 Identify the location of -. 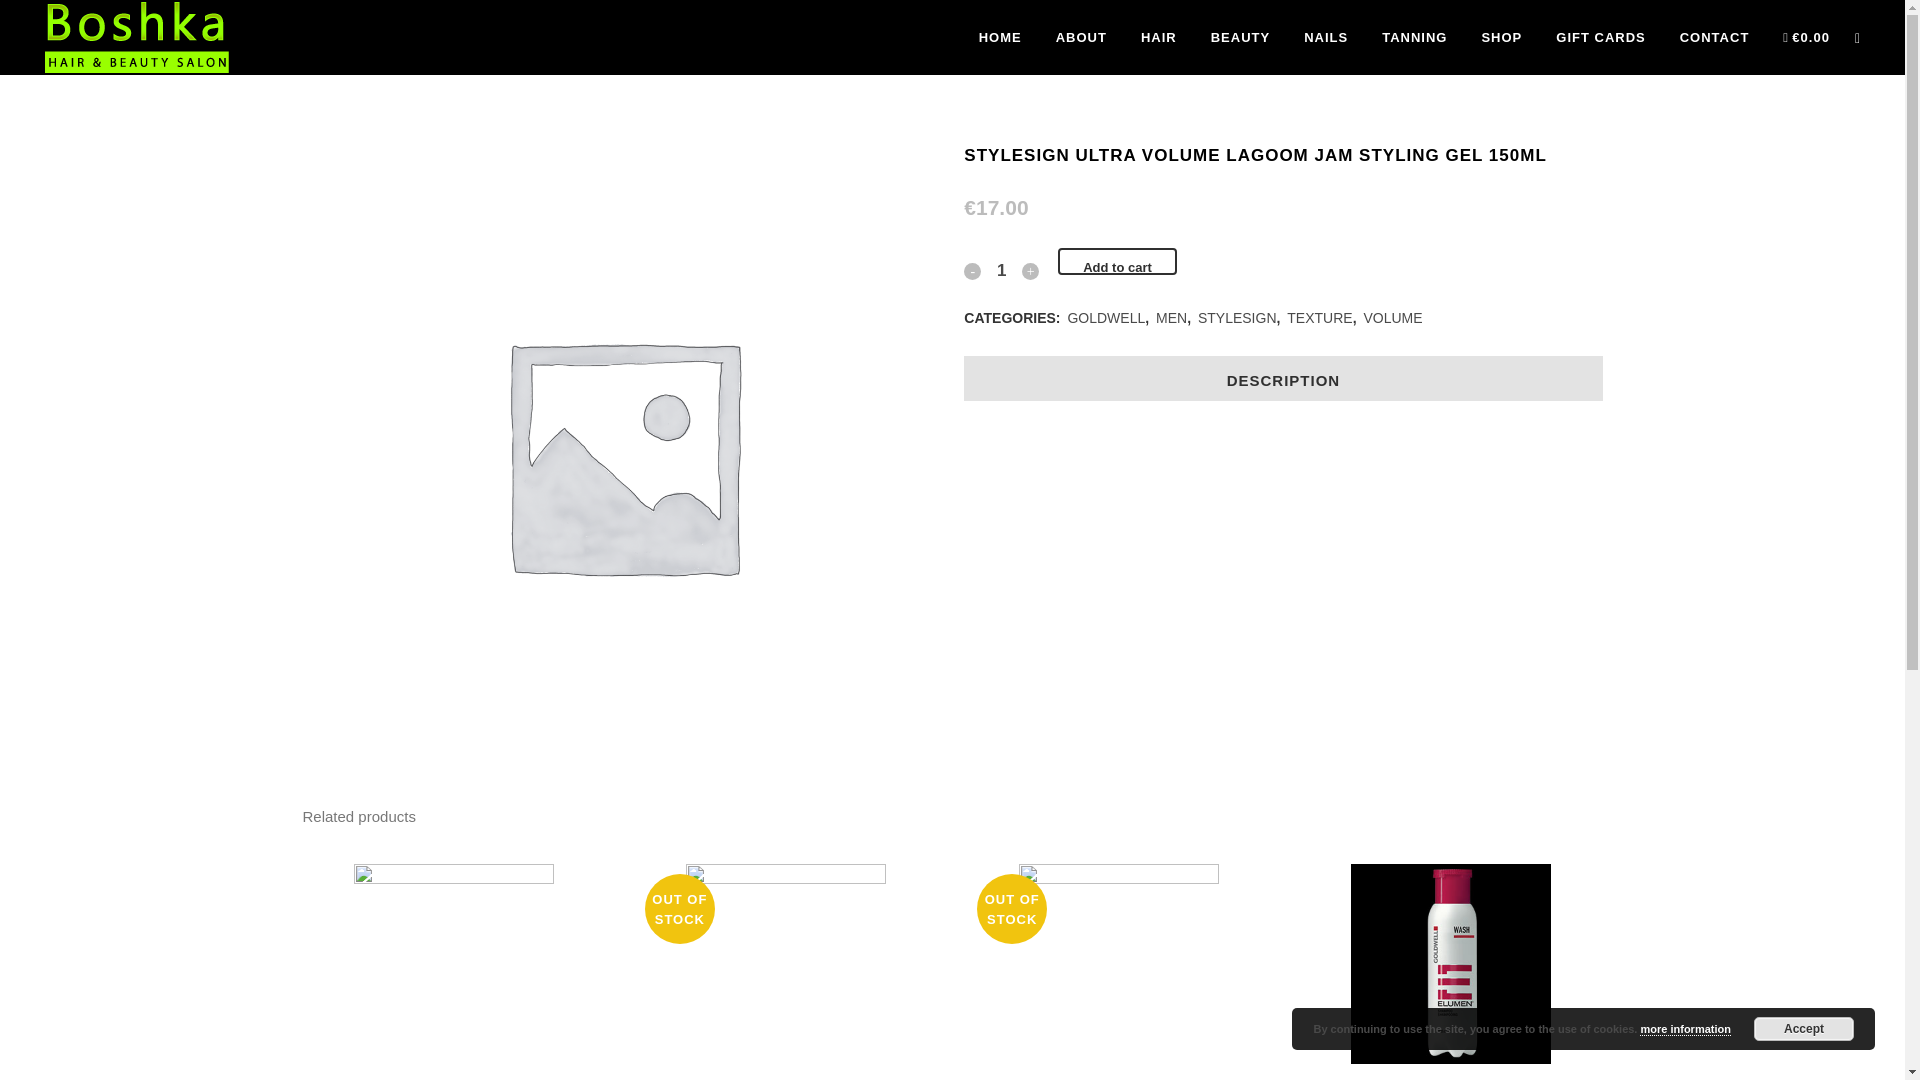
(972, 271).